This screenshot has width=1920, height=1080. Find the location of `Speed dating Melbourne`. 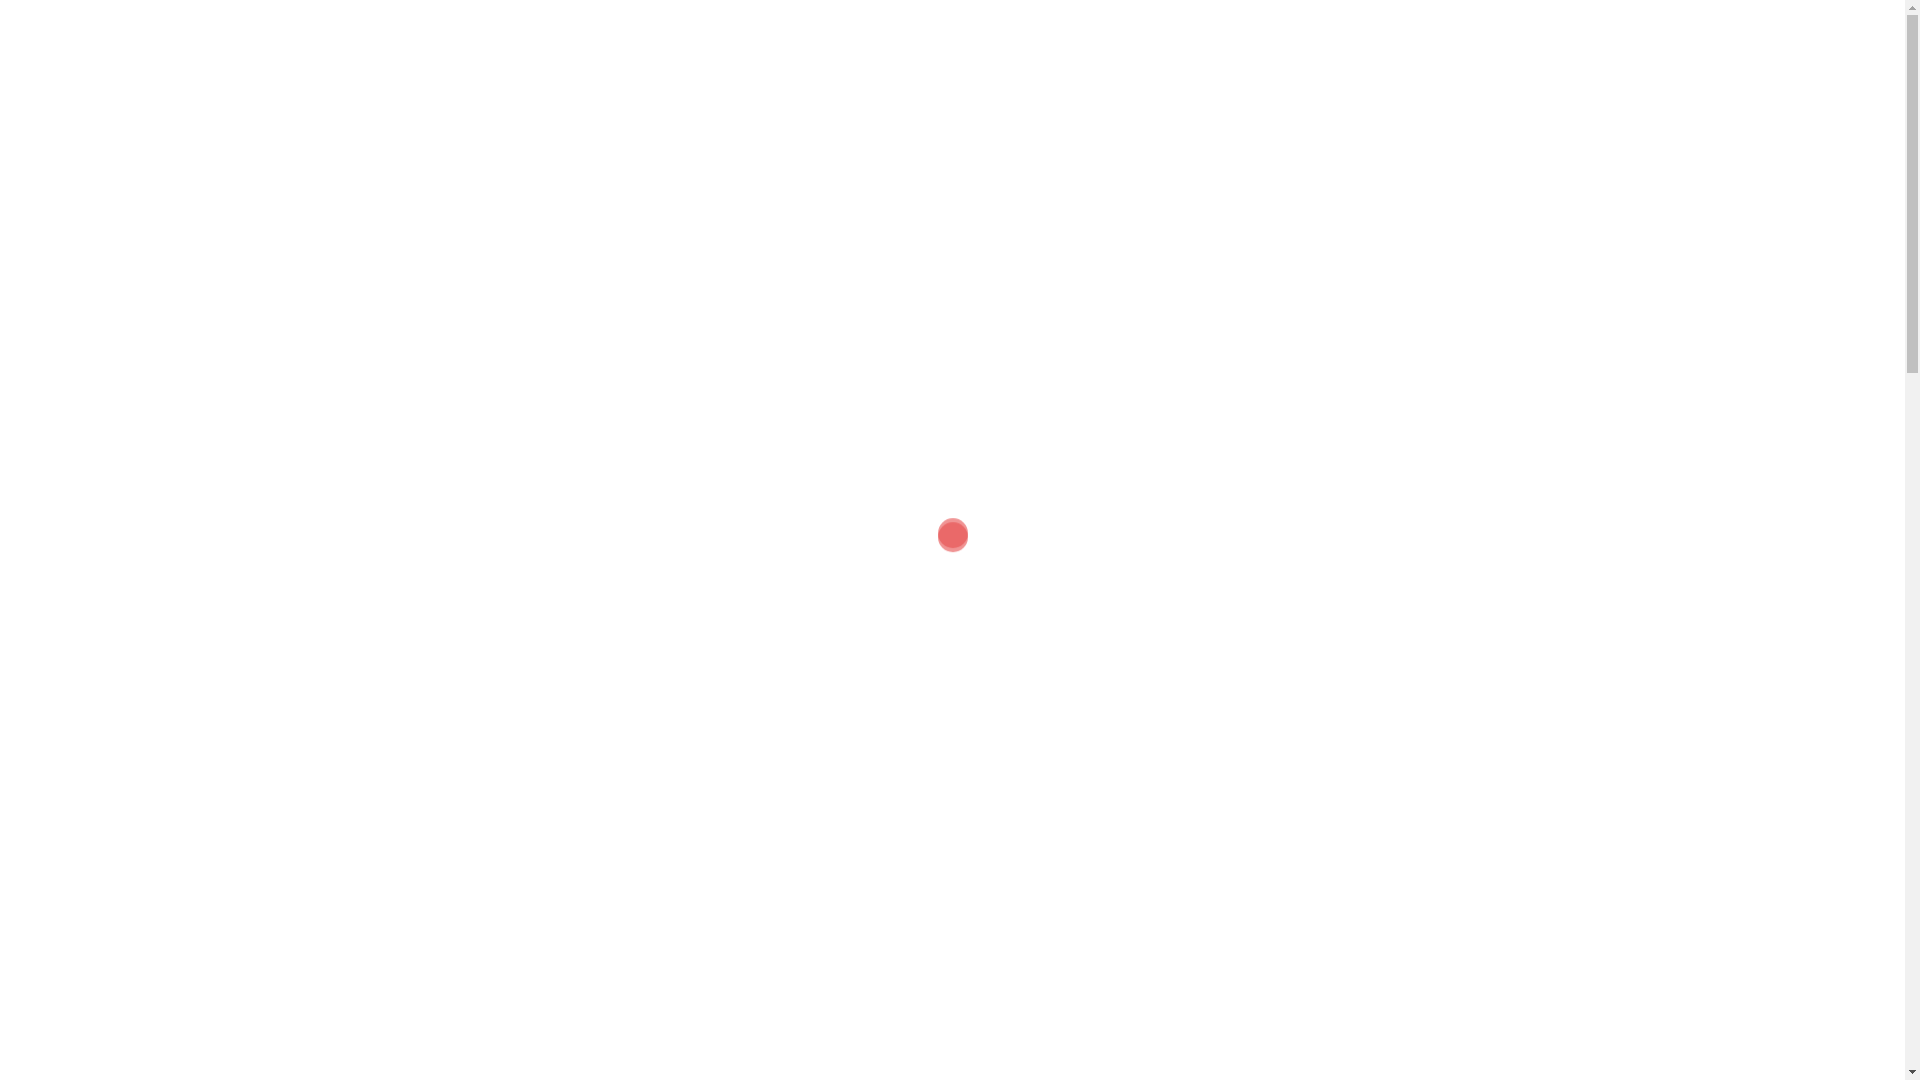

Speed dating Melbourne is located at coordinates (482, 58).